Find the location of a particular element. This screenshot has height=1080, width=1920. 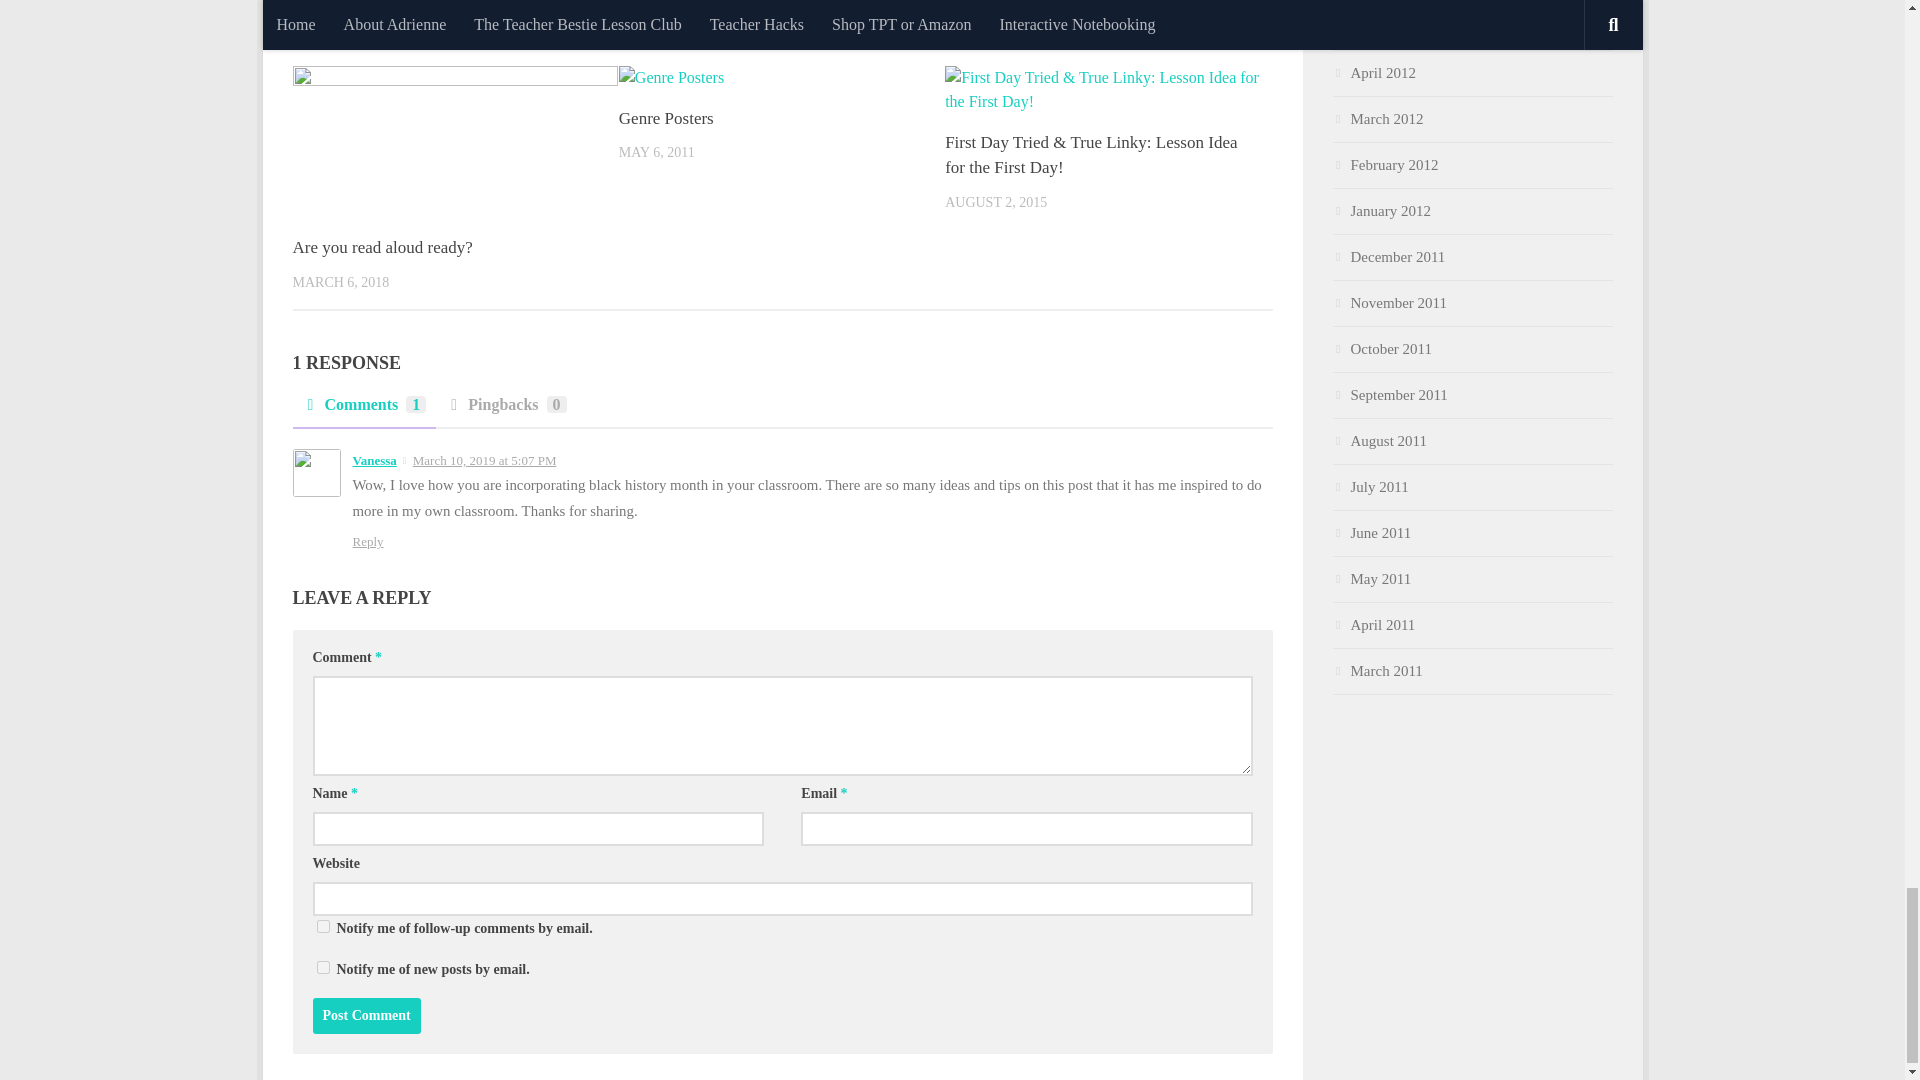

Are you read aloud ready? is located at coordinates (382, 247).